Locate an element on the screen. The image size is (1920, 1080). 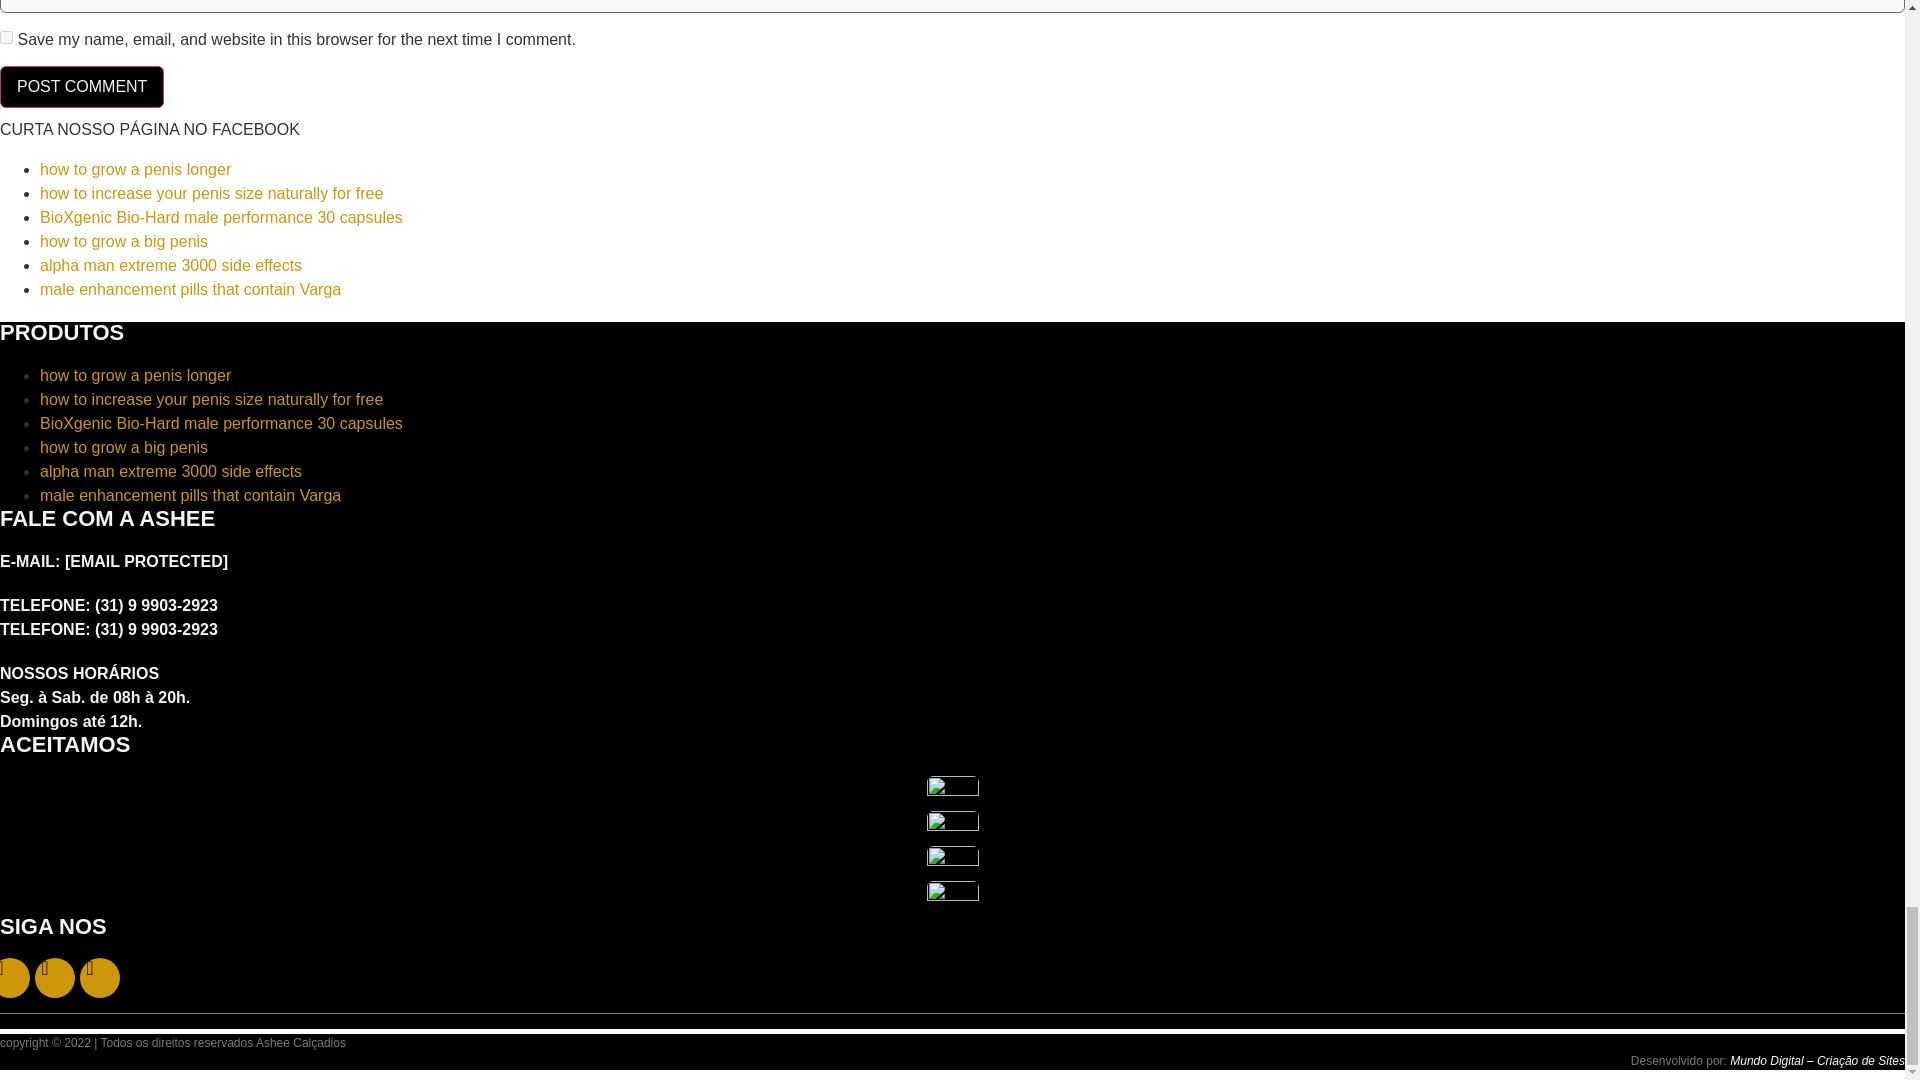
how to grow a penis longer is located at coordinates (135, 169).